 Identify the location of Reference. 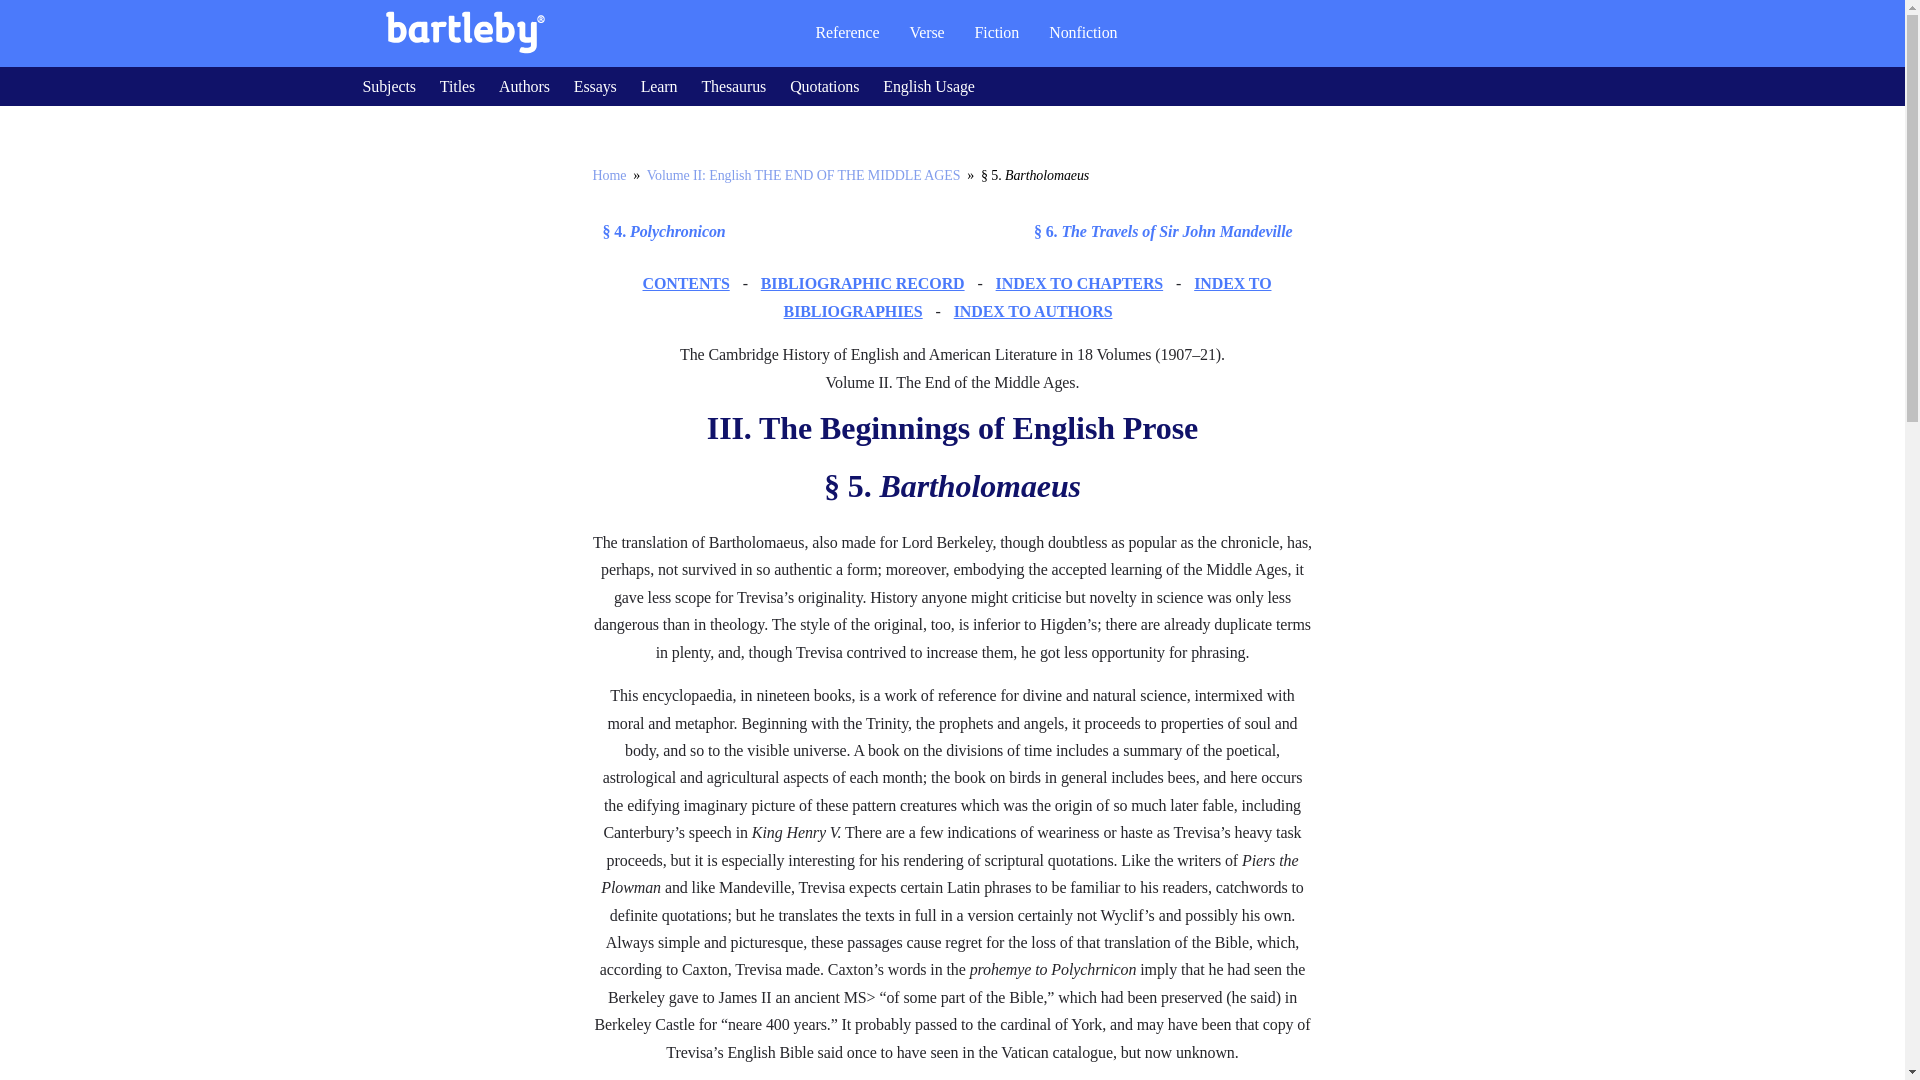
(847, 32).